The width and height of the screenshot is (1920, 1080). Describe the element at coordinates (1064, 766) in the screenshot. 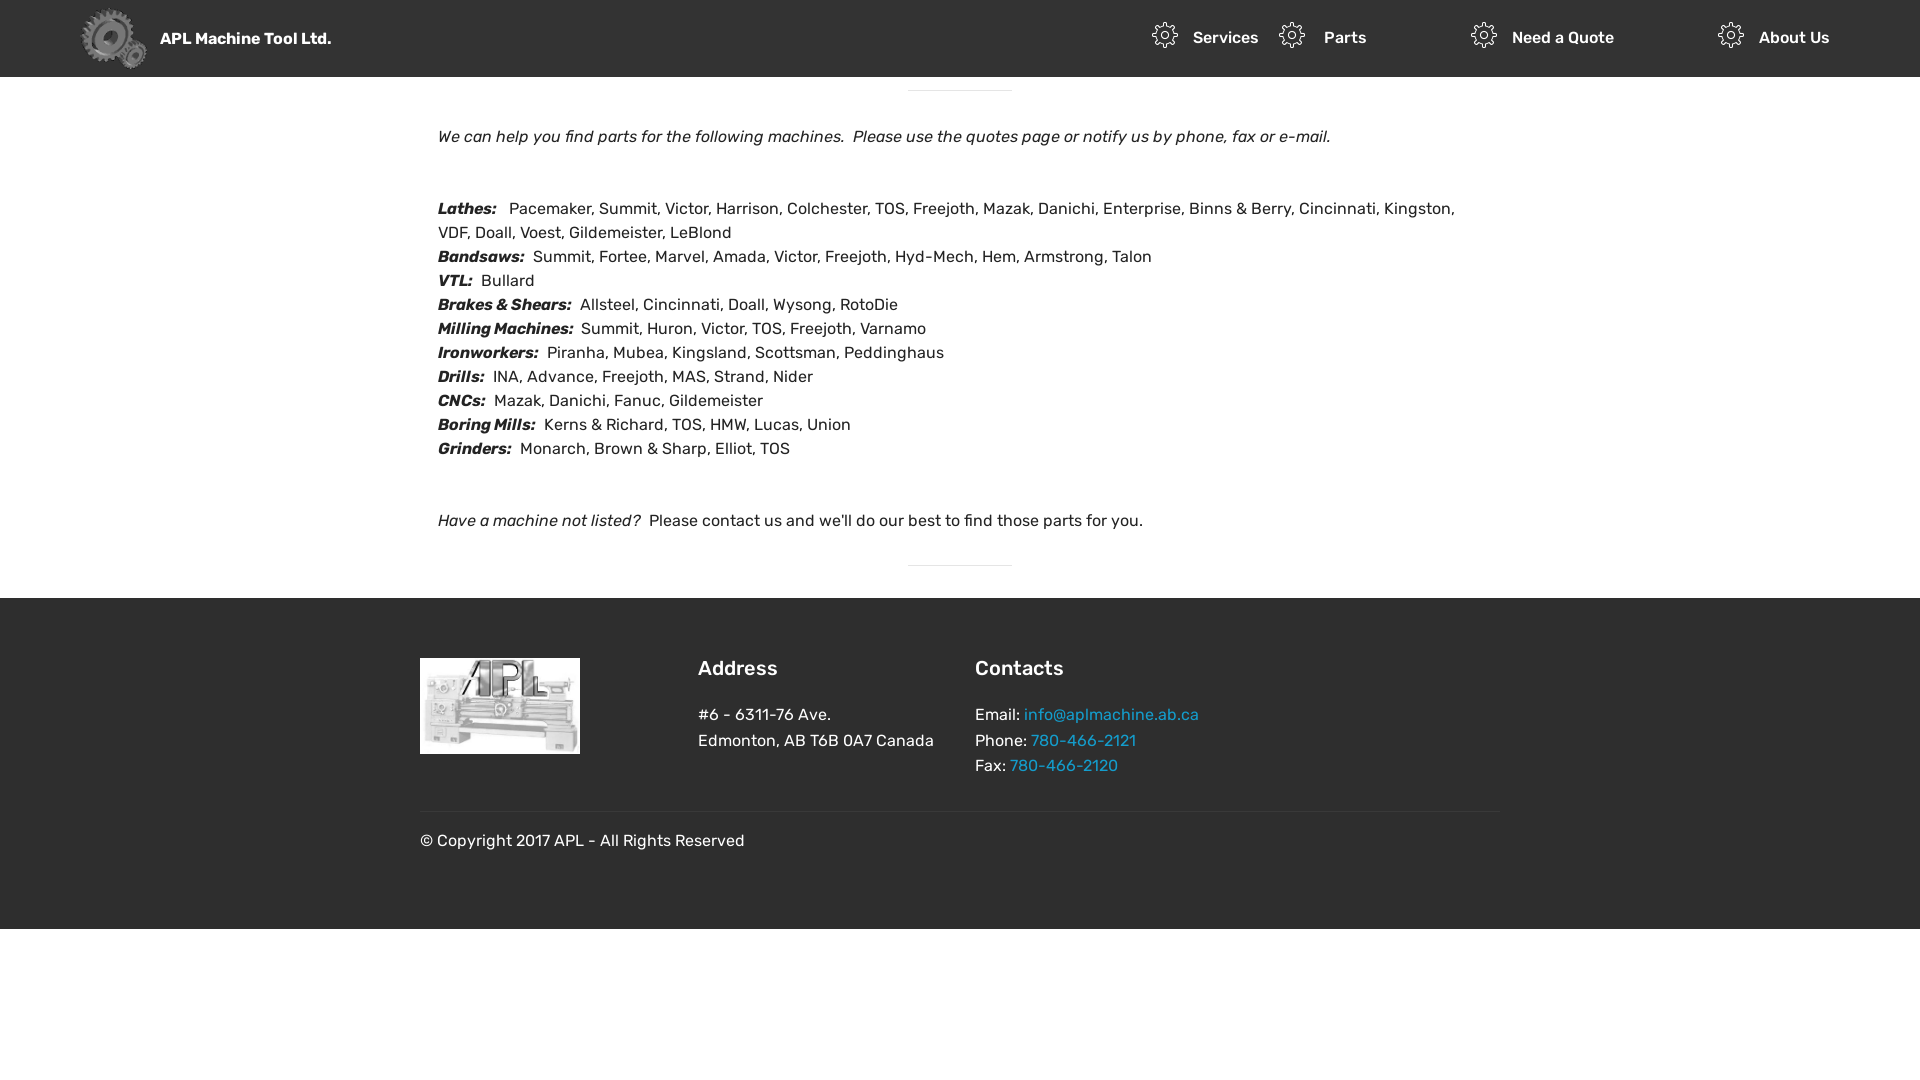

I see `780-466-2120` at that location.